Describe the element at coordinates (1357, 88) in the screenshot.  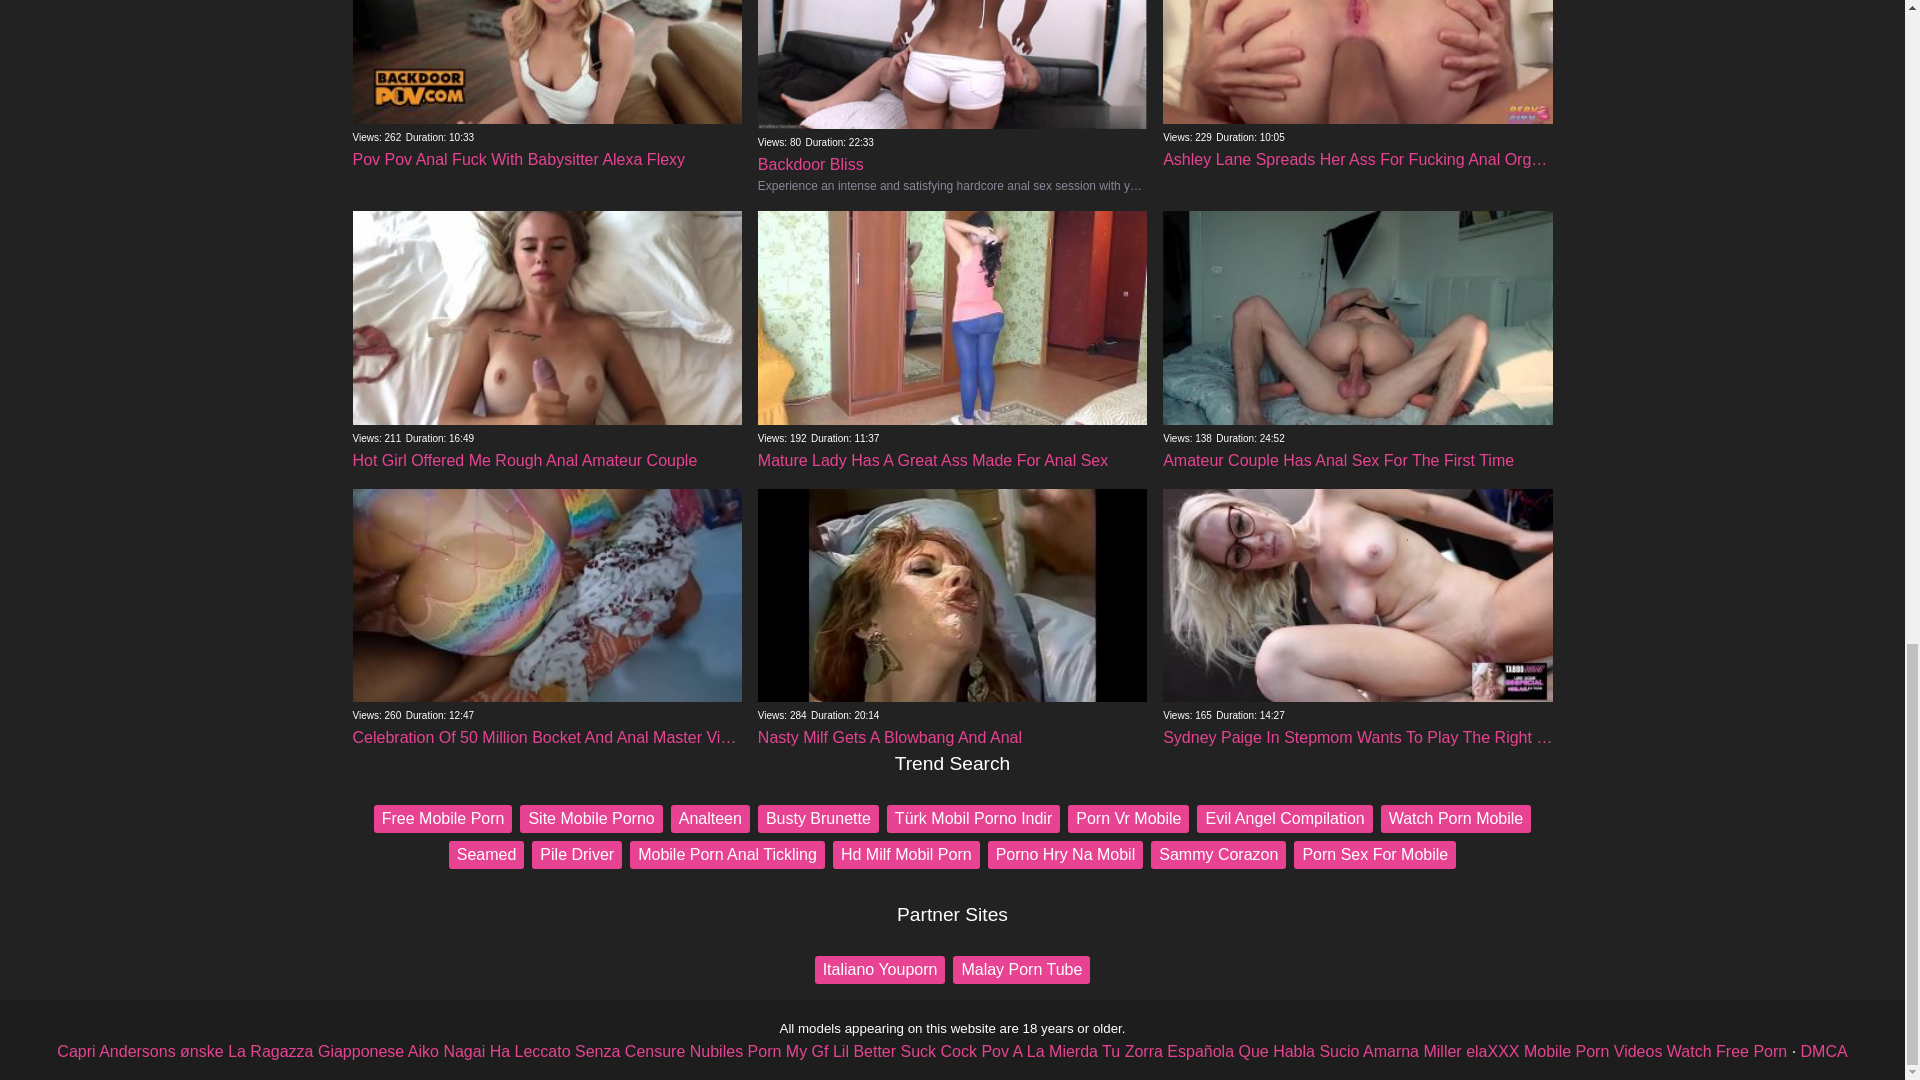
I see `Ashley Lane Spreads Her Ass For Fucking Anal Orgasm` at that location.